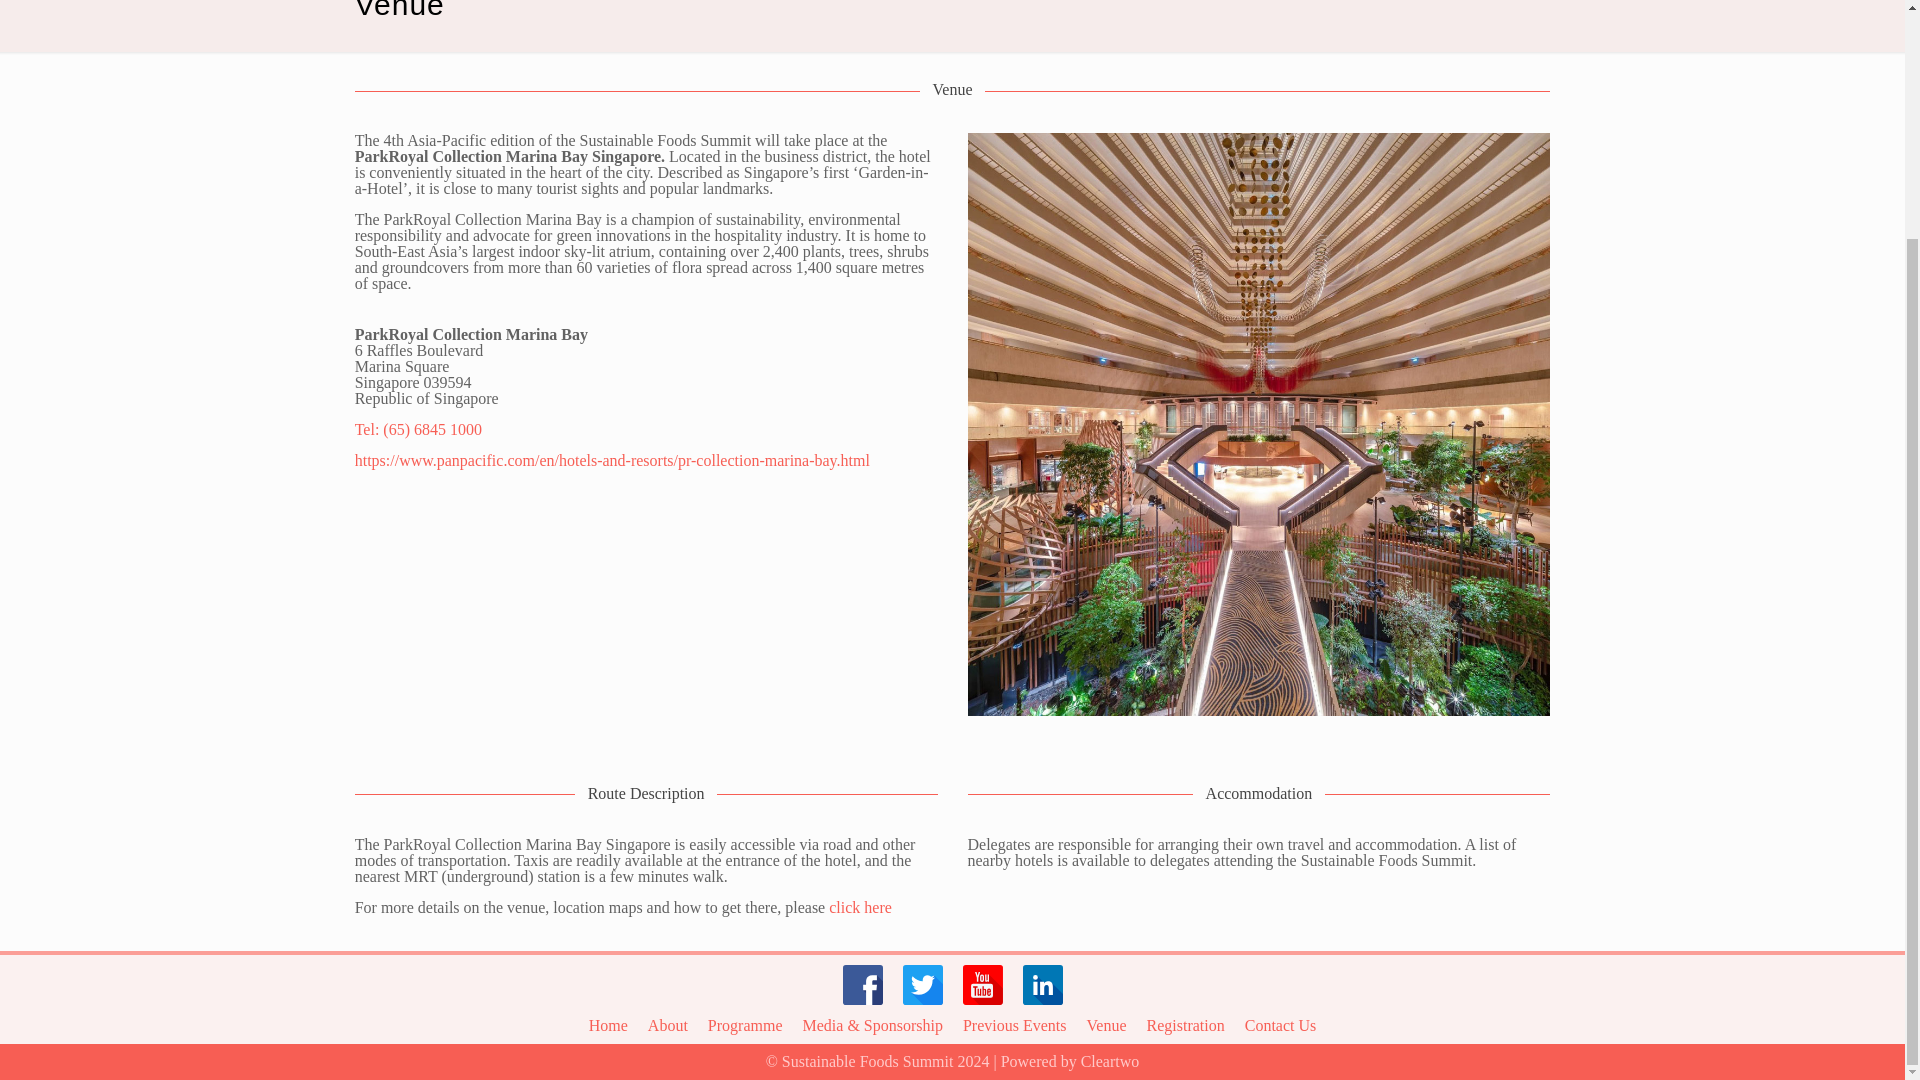 This screenshot has width=1920, height=1080. What do you see at coordinates (608, 1025) in the screenshot?
I see `Home` at bounding box center [608, 1025].